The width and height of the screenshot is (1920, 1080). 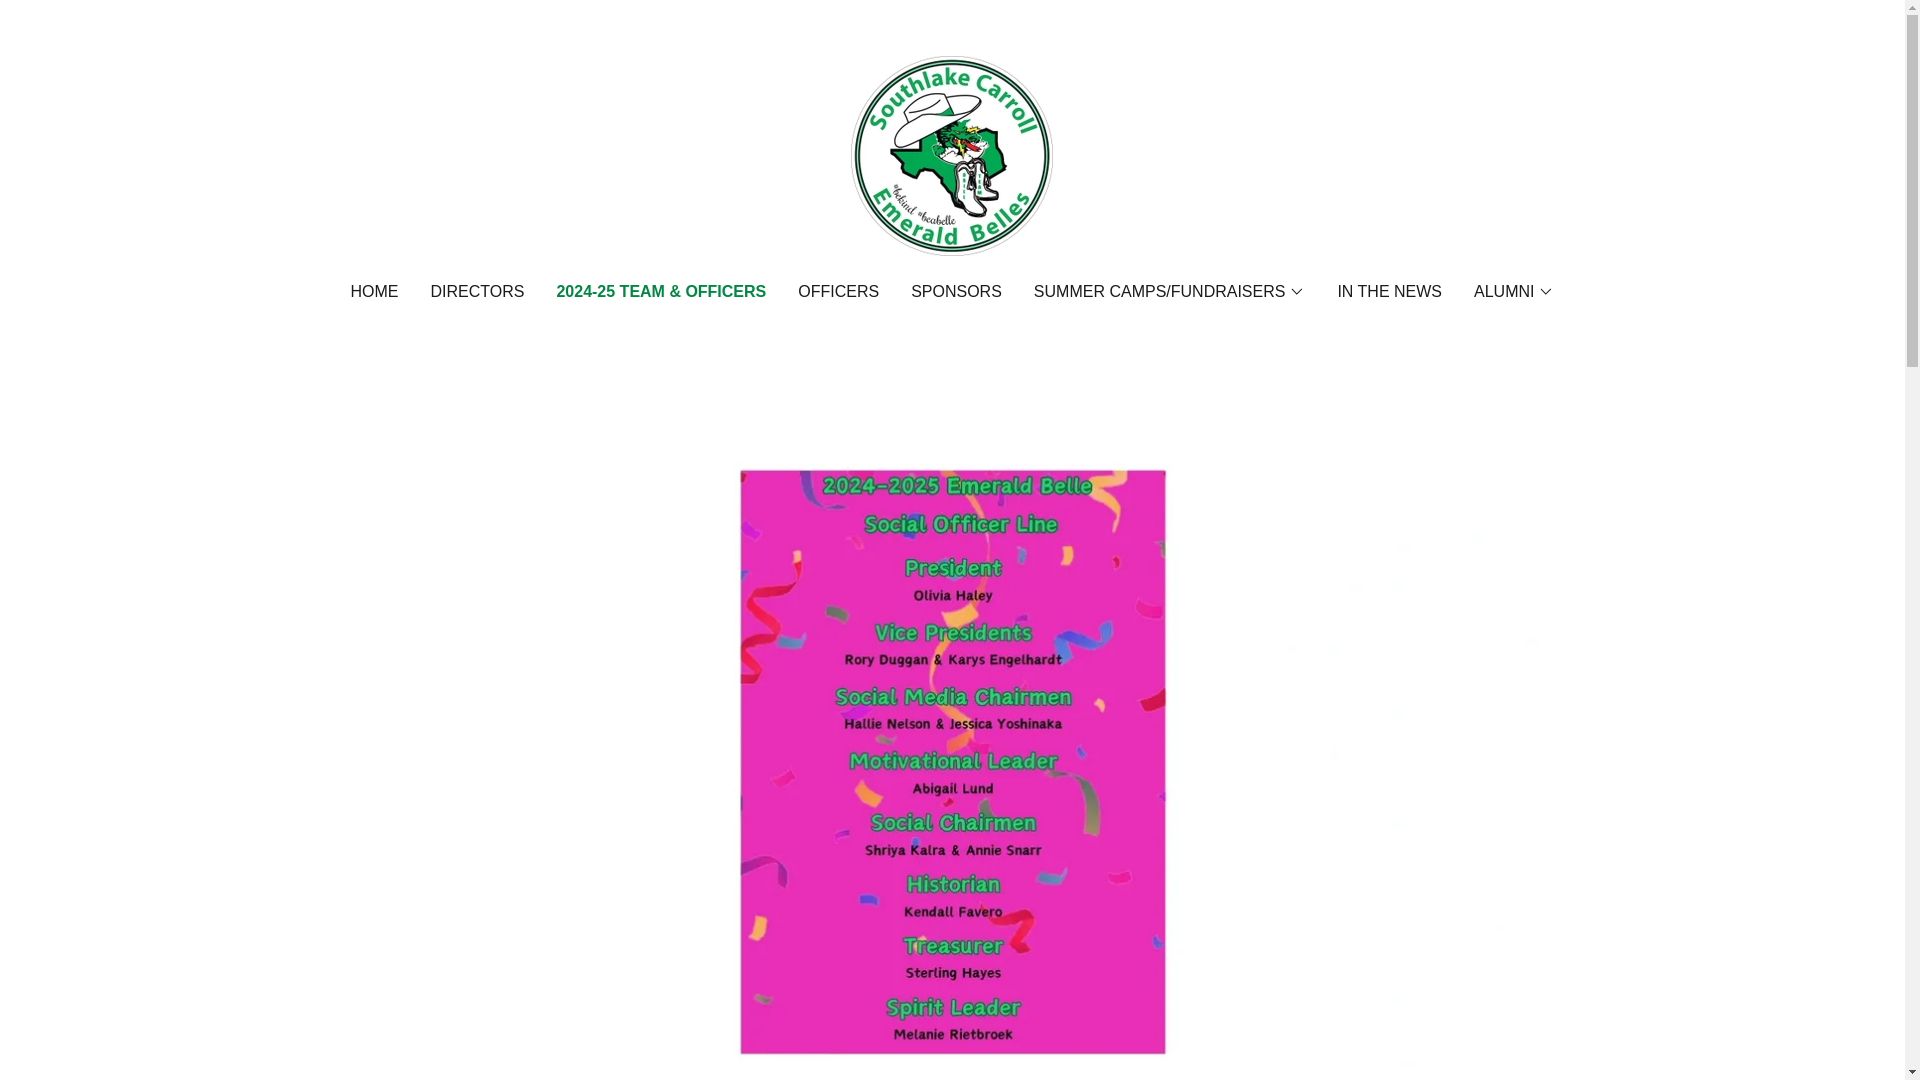 I want to click on Emerald Belles, so click(x=951, y=154).